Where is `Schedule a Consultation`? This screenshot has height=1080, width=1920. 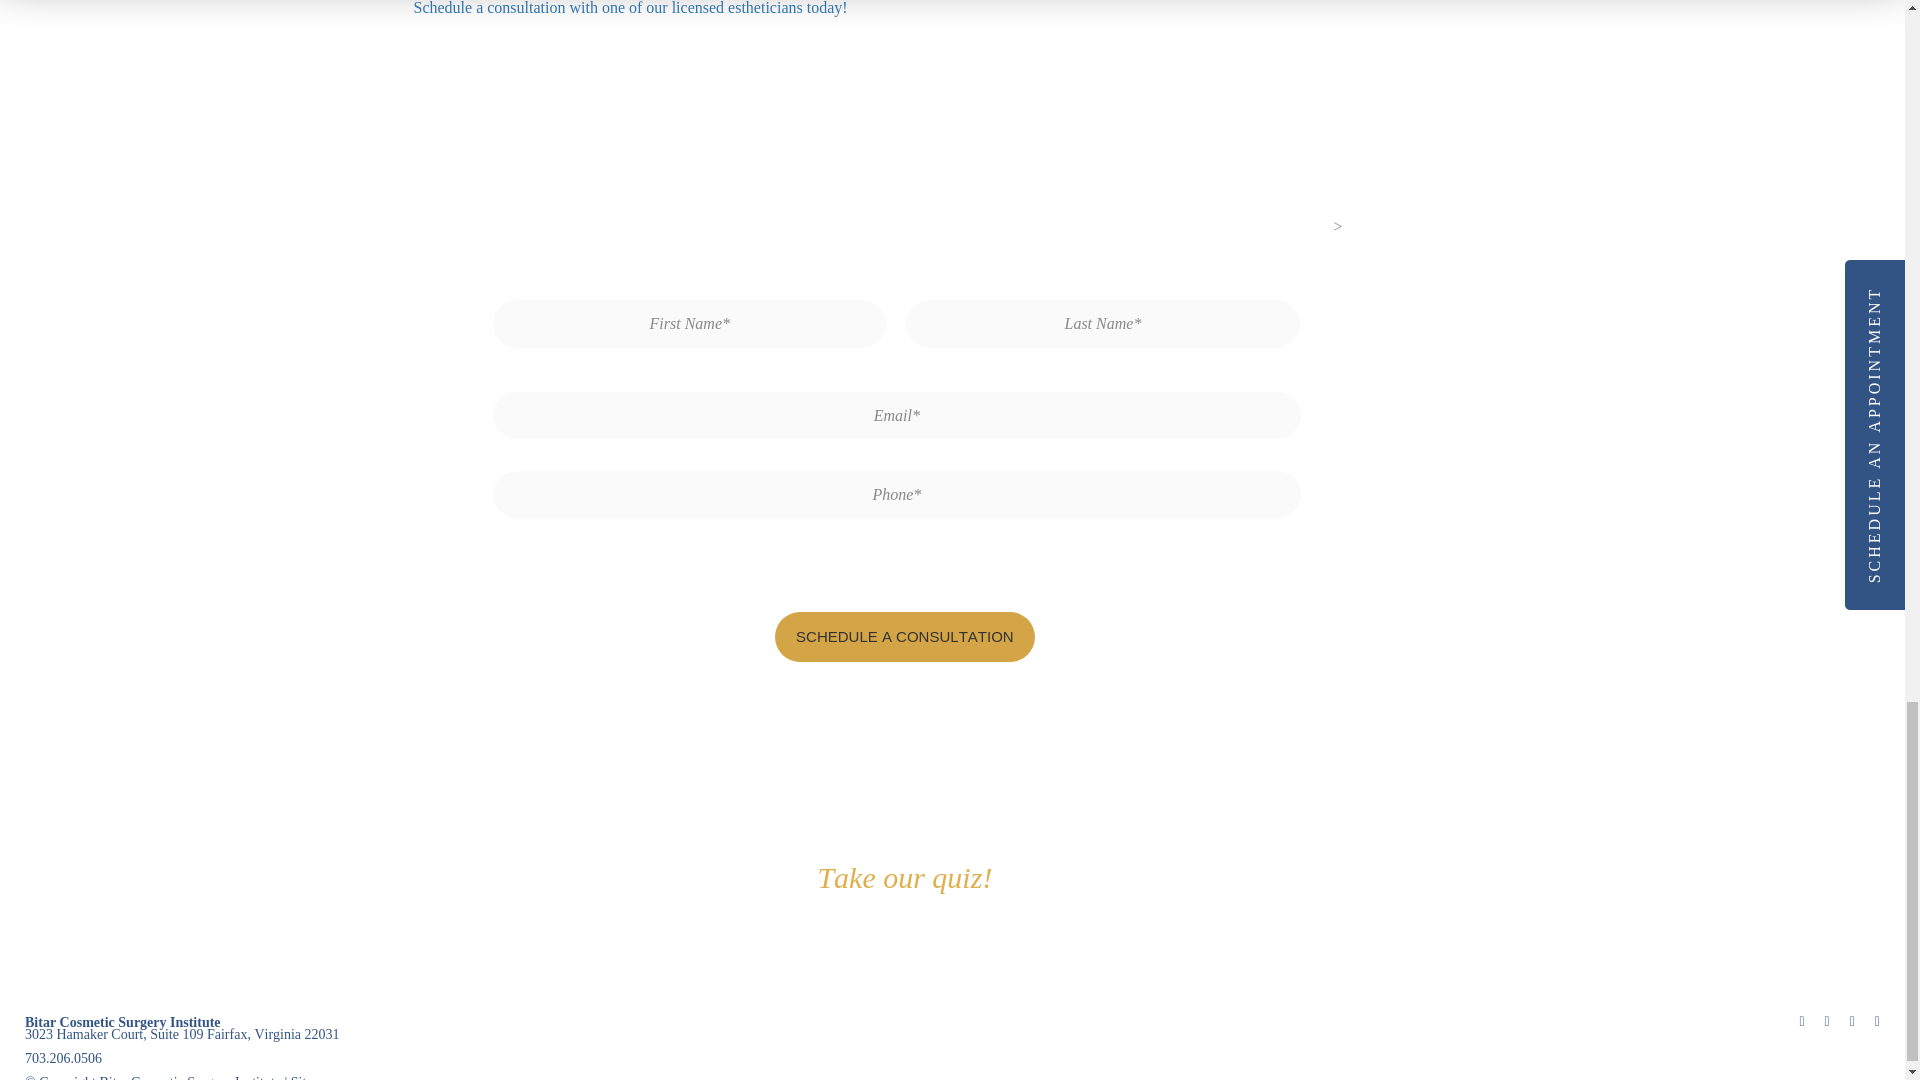 Schedule a Consultation is located at coordinates (904, 637).